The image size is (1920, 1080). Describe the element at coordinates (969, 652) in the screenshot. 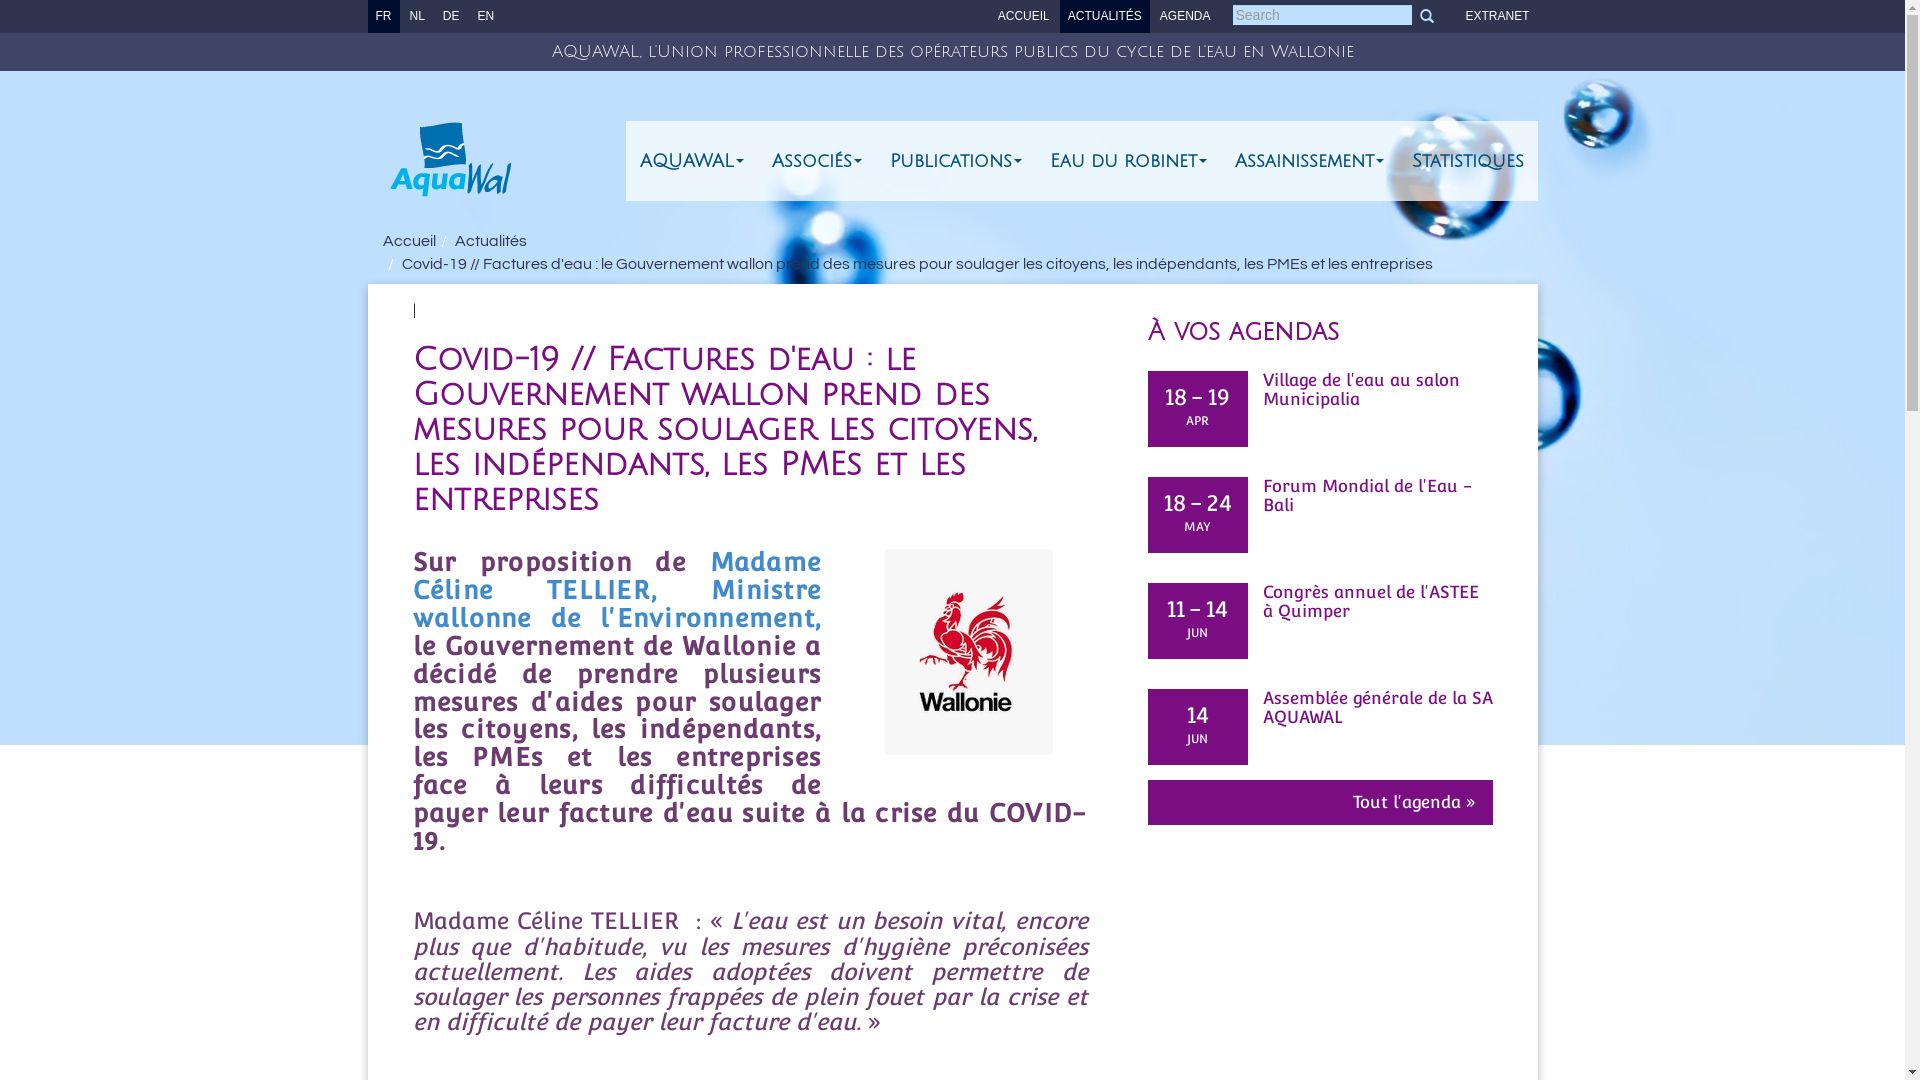

I see `wallonie` at that location.